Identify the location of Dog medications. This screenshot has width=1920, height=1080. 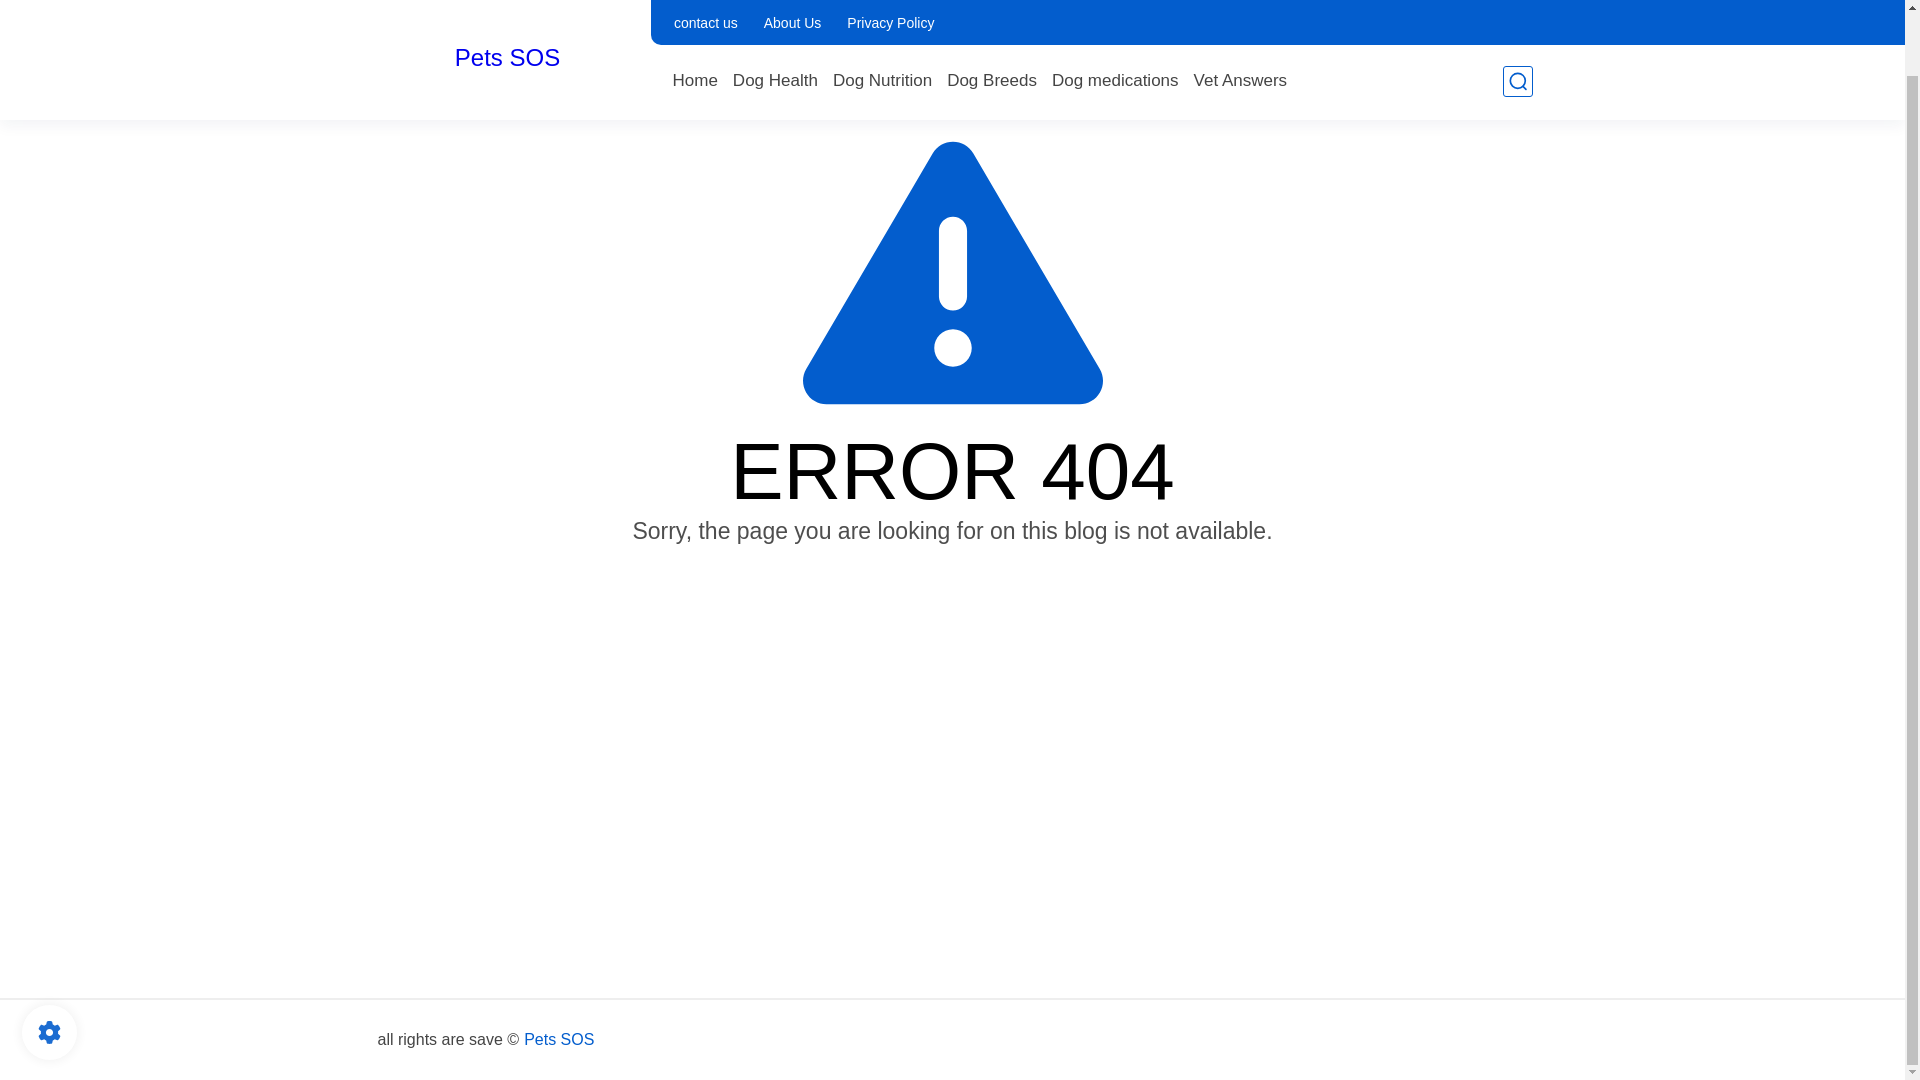
(1115, 14).